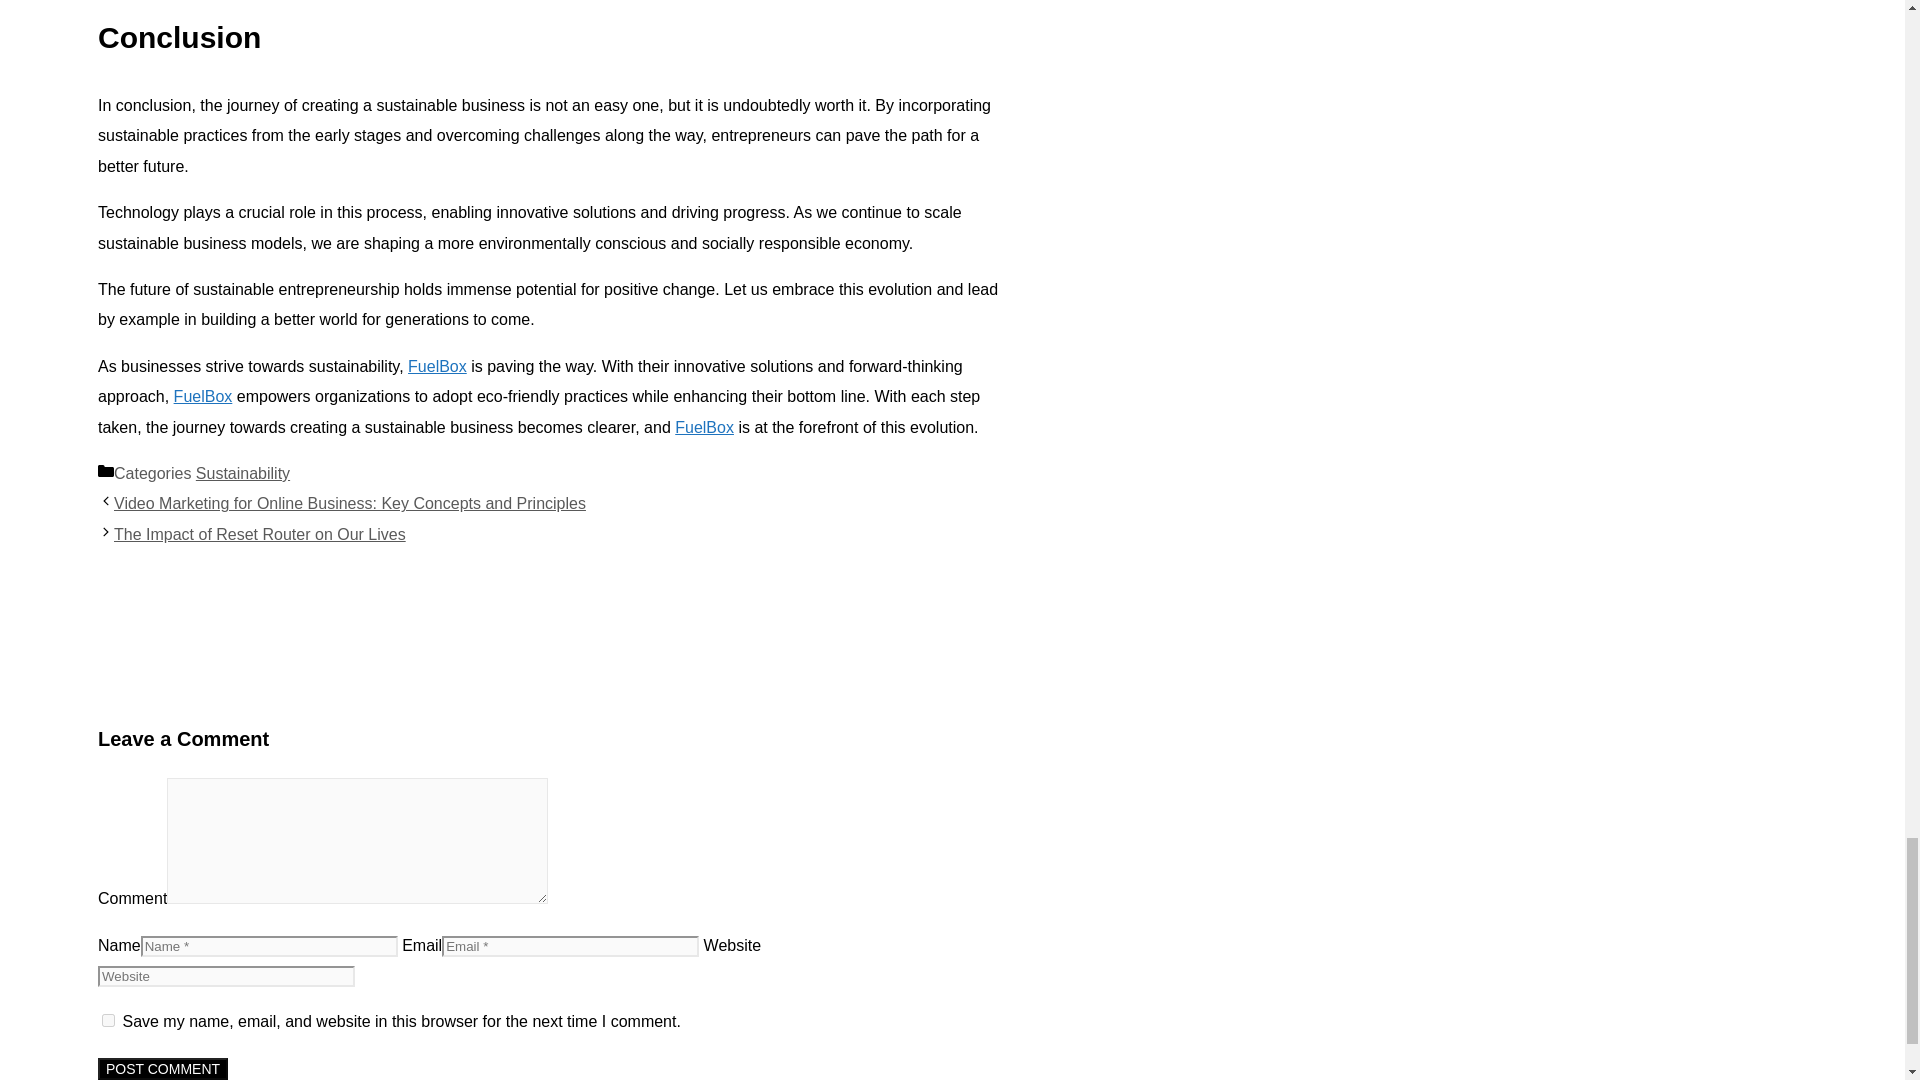 This screenshot has height=1080, width=1920. Describe the element at coordinates (259, 534) in the screenshot. I see `The Impact of Reset Router on Our Lives` at that location.